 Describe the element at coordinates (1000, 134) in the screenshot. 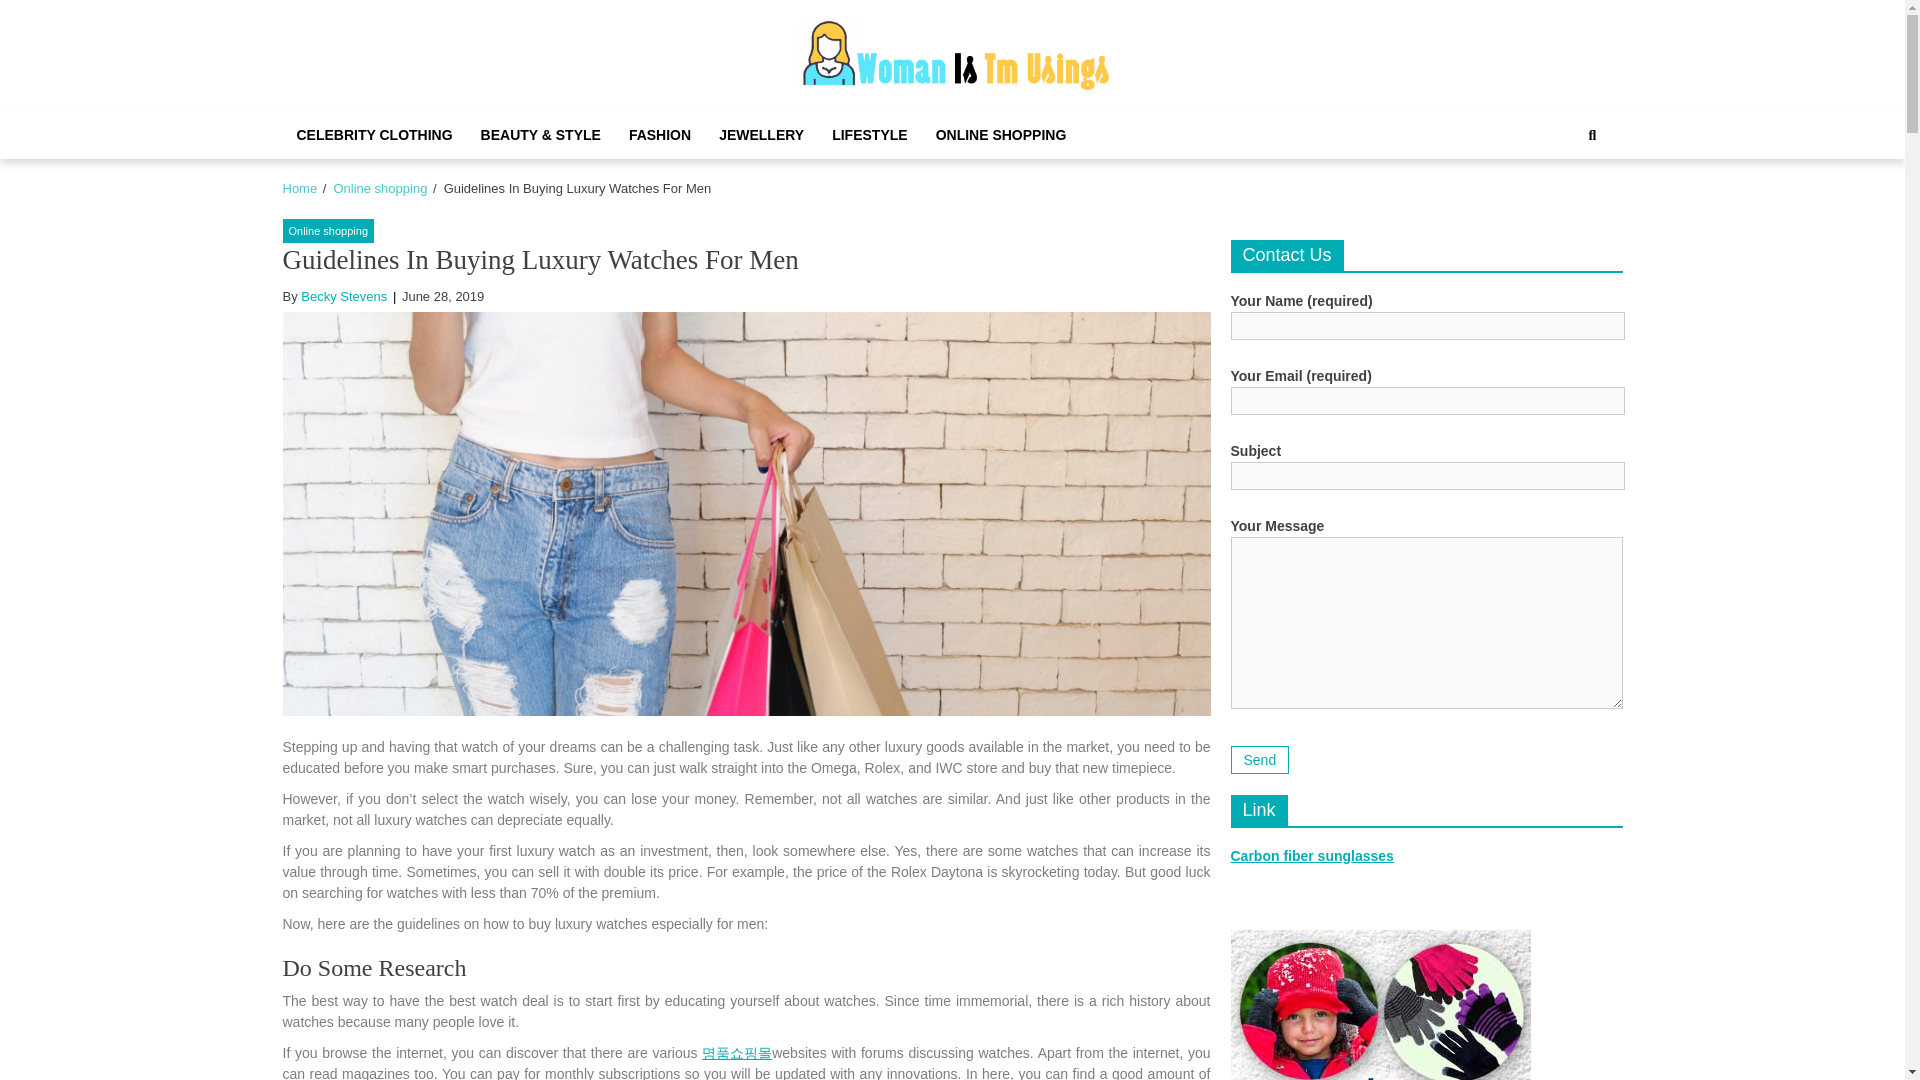

I see `ONLINE SHOPPING` at that location.